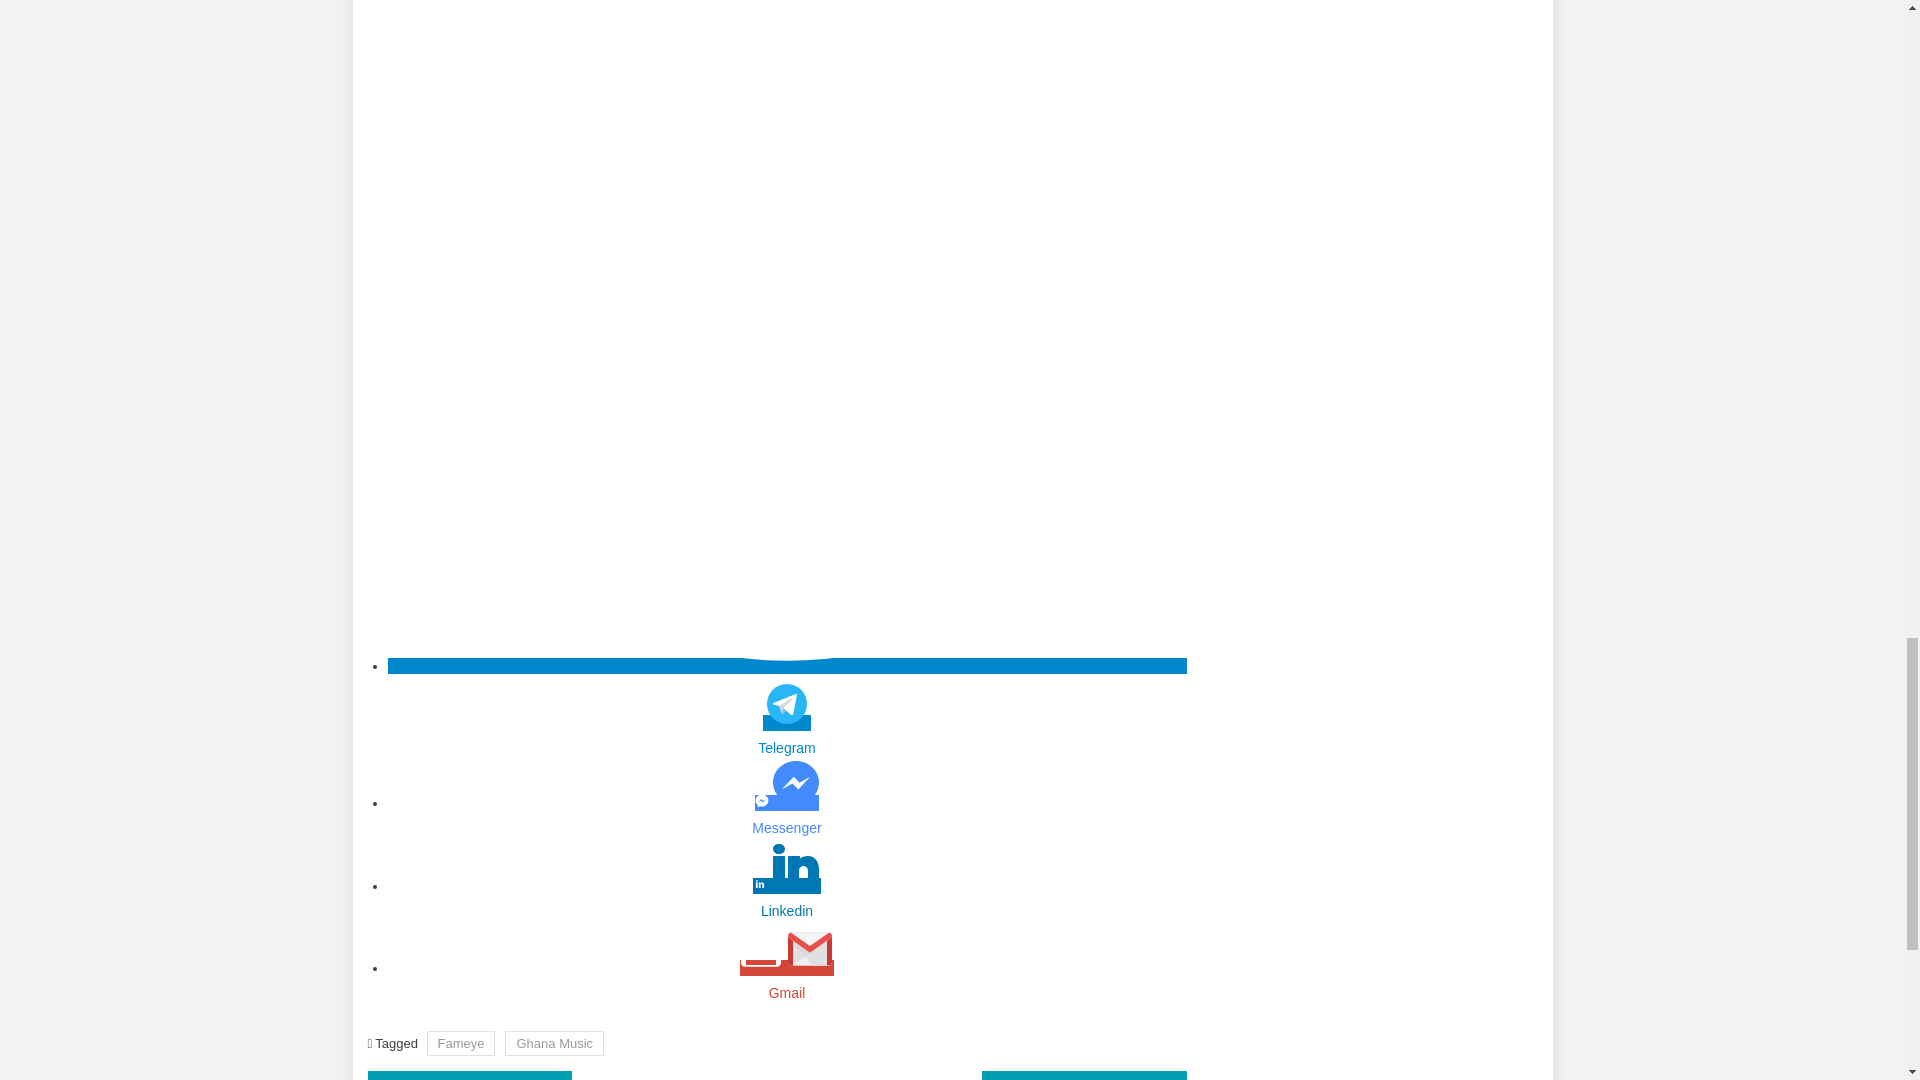 Image resolution: width=1920 pixels, height=1080 pixels. I want to click on Linkedin, so click(786, 911).